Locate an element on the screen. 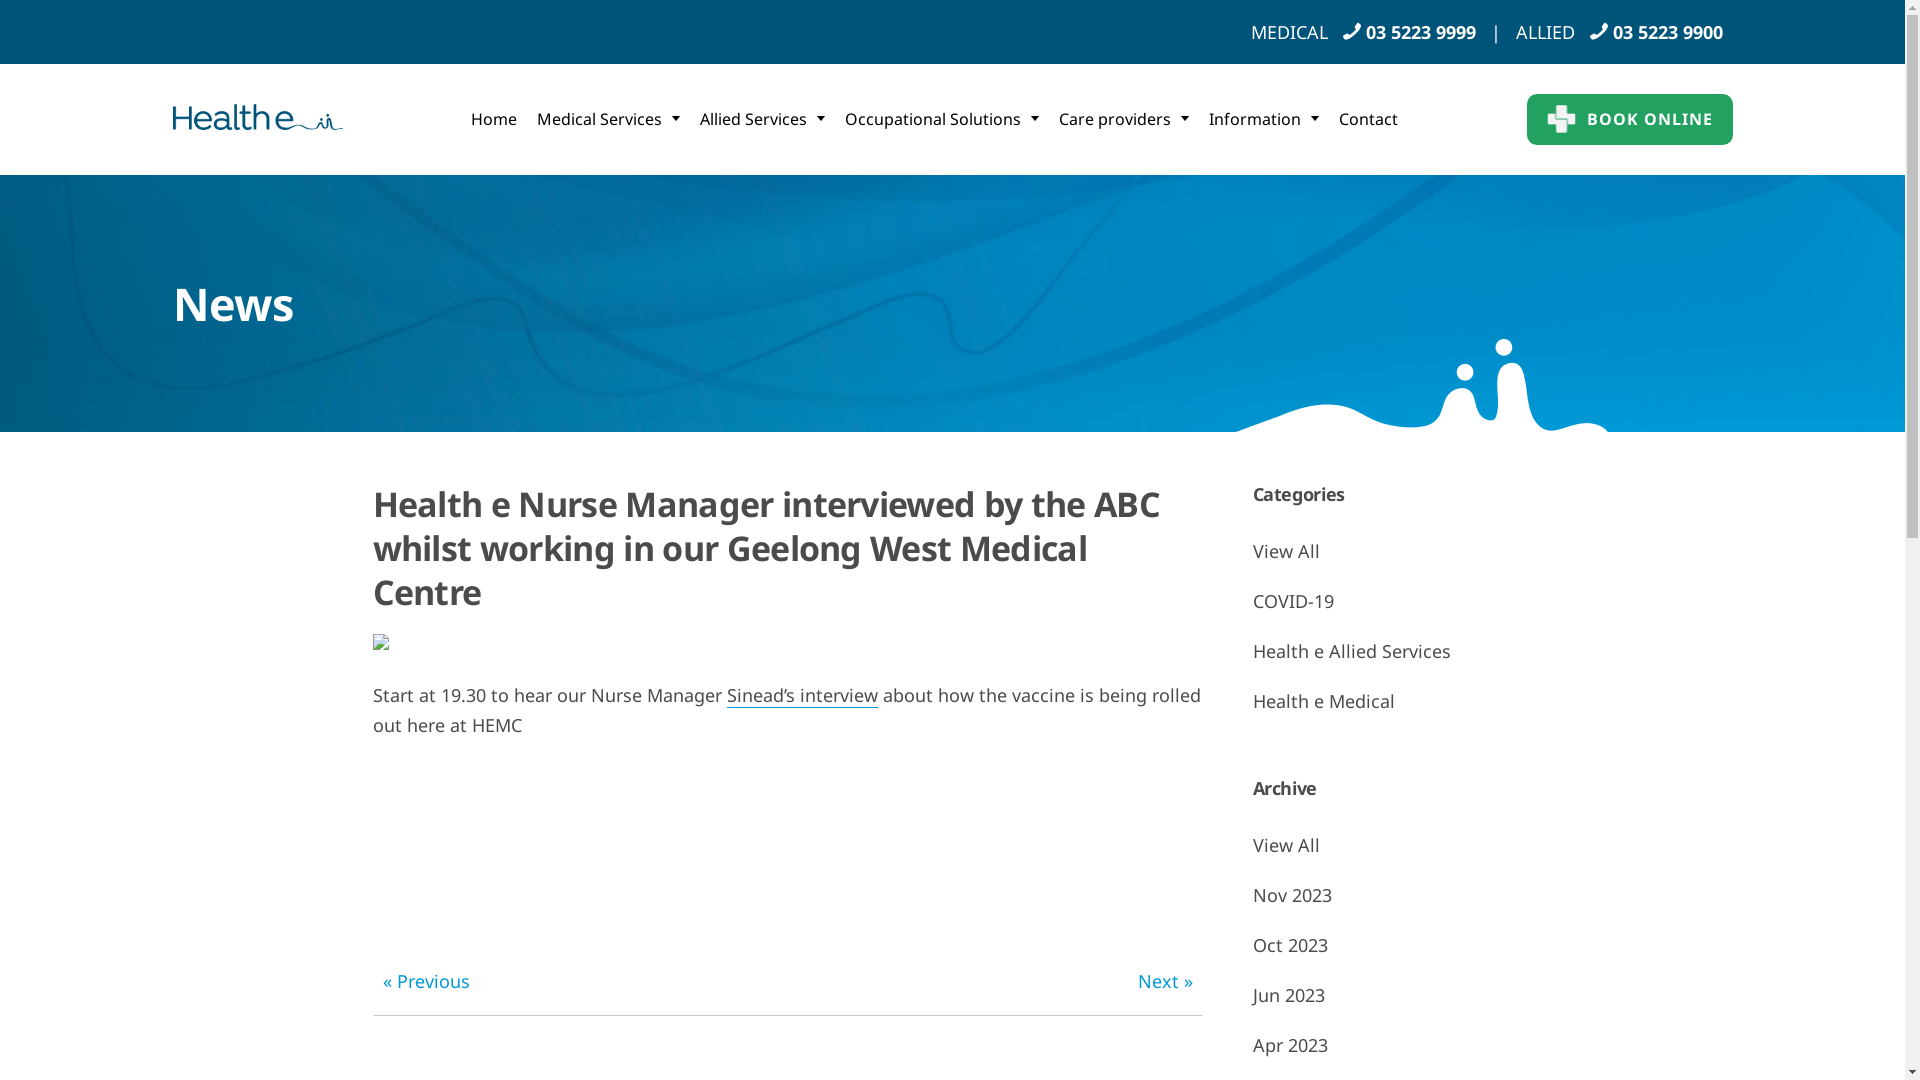  View All is located at coordinates (1392, 845).